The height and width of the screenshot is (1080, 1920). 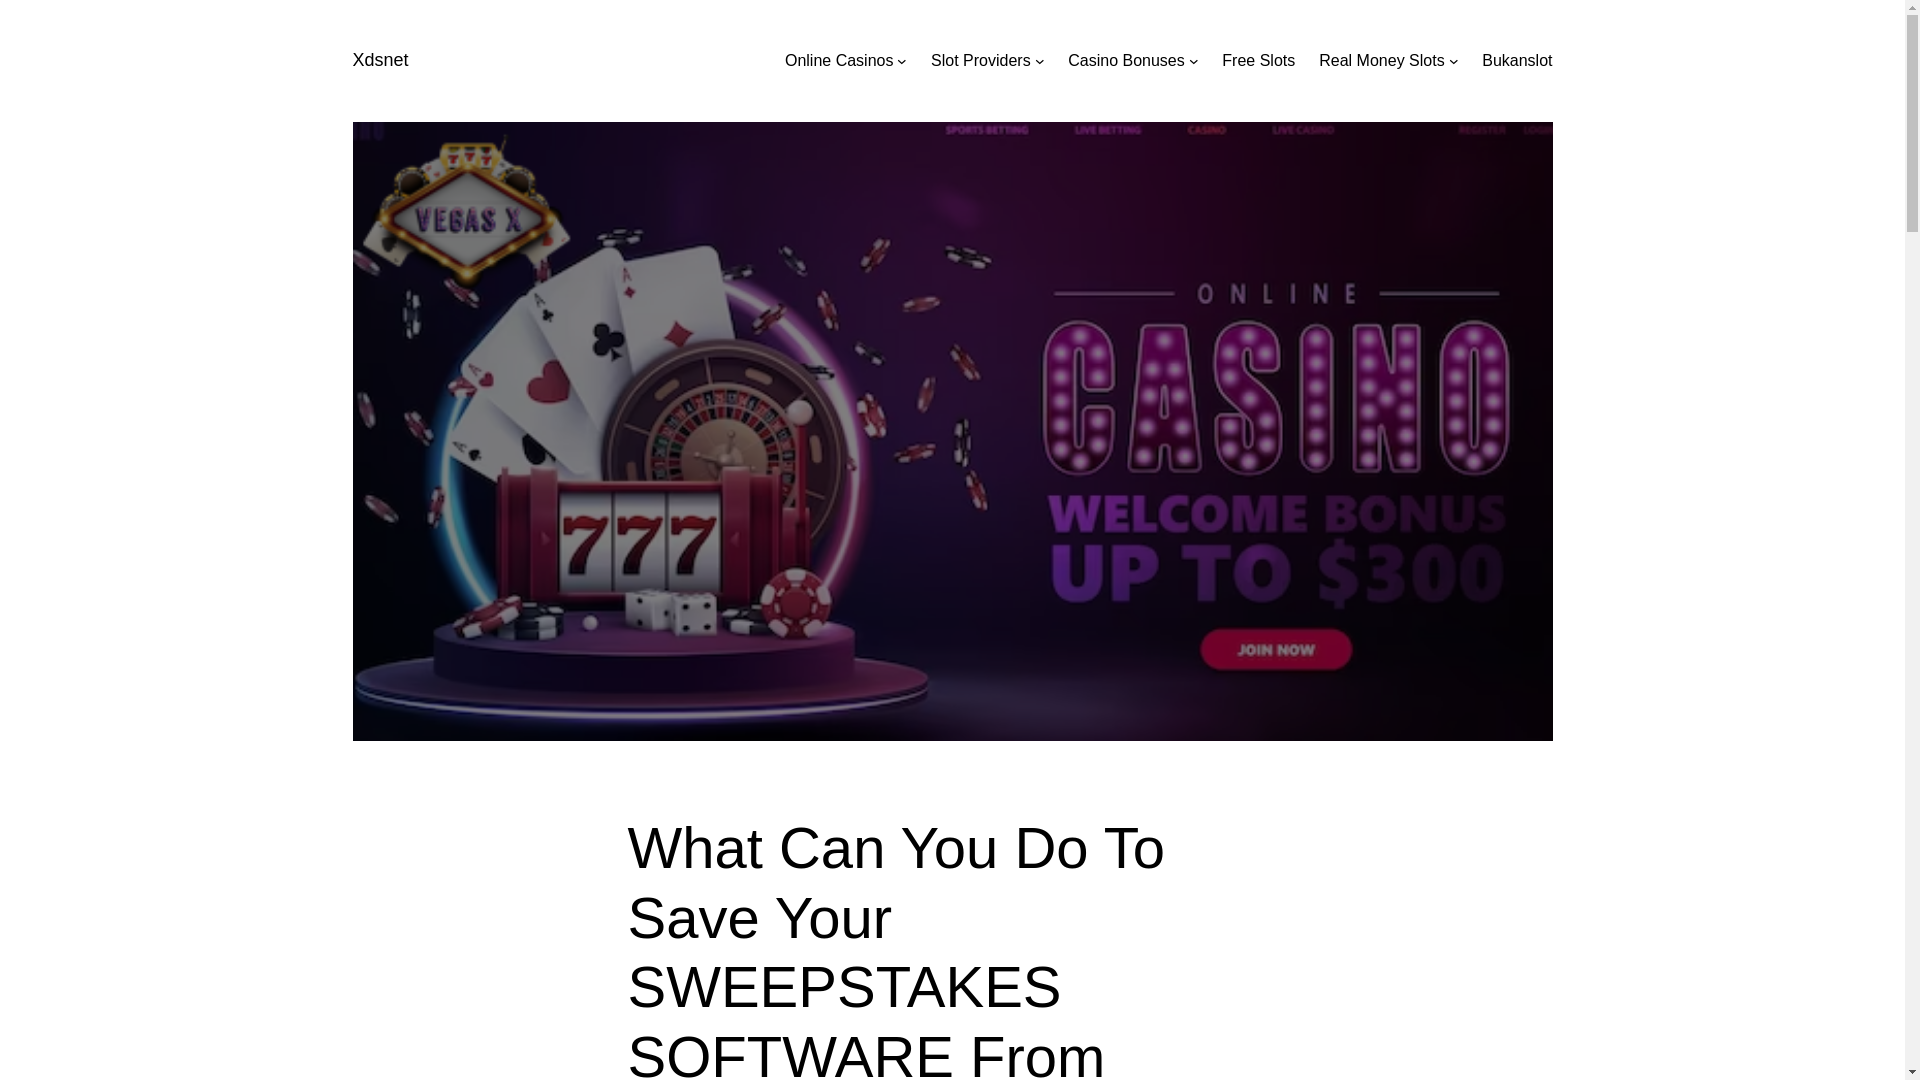 What do you see at coordinates (981, 60) in the screenshot?
I see `Slot Providers` at bounding box center [981, 60].